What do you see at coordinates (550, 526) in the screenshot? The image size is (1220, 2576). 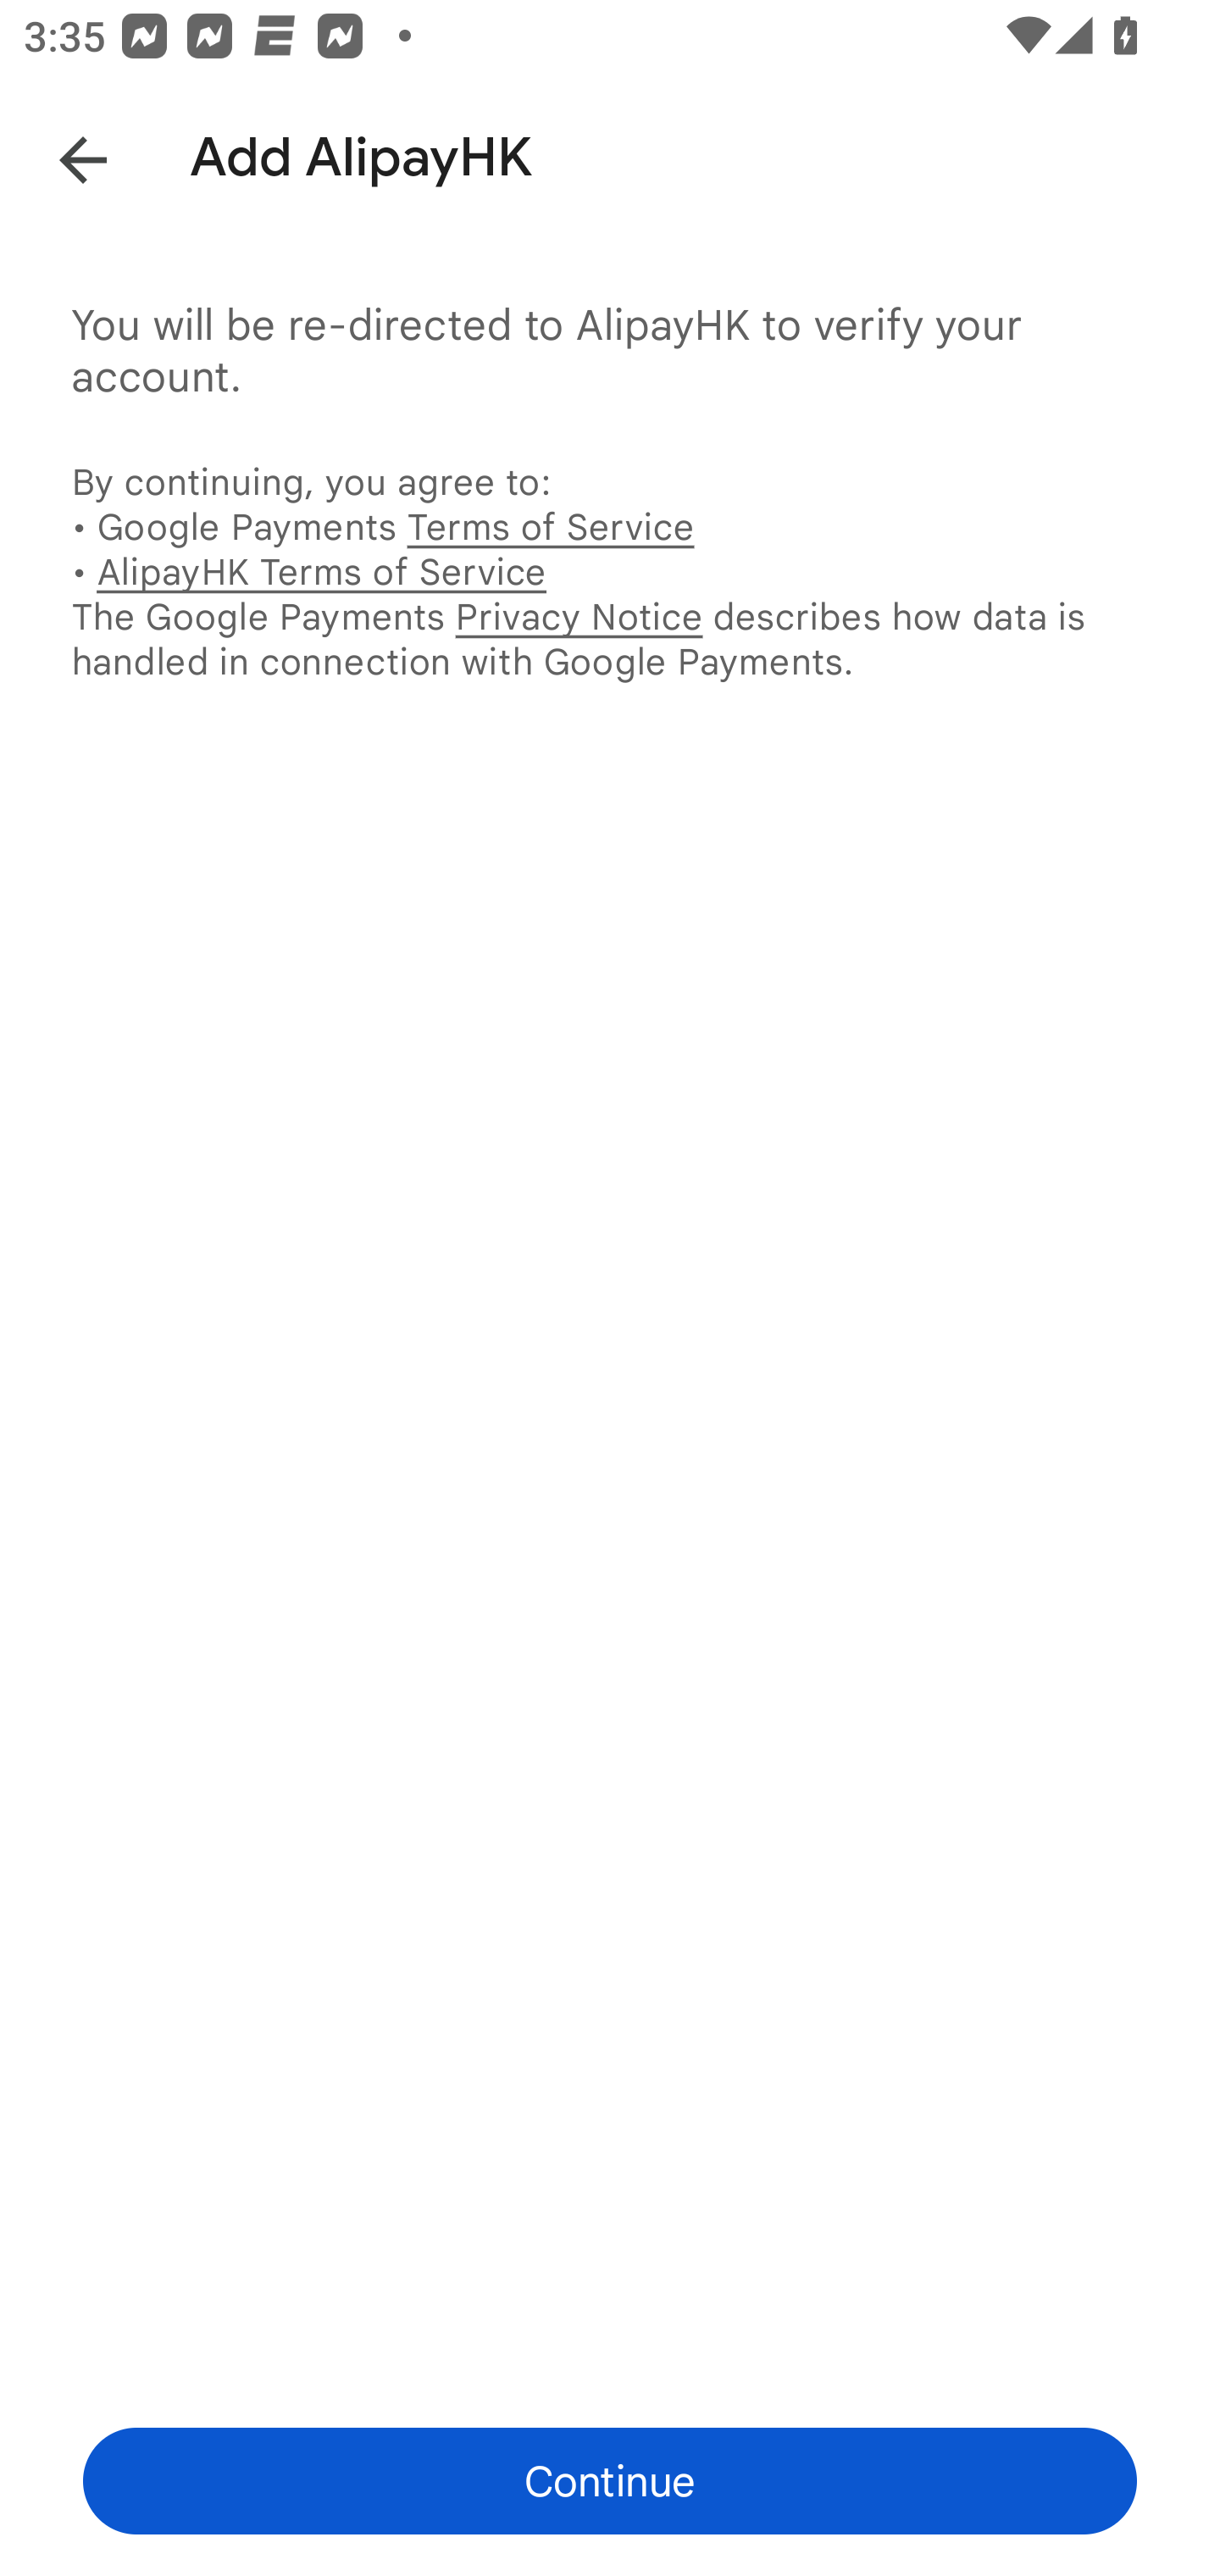 I see `Terms of Service` at bounding box center [550, 526].